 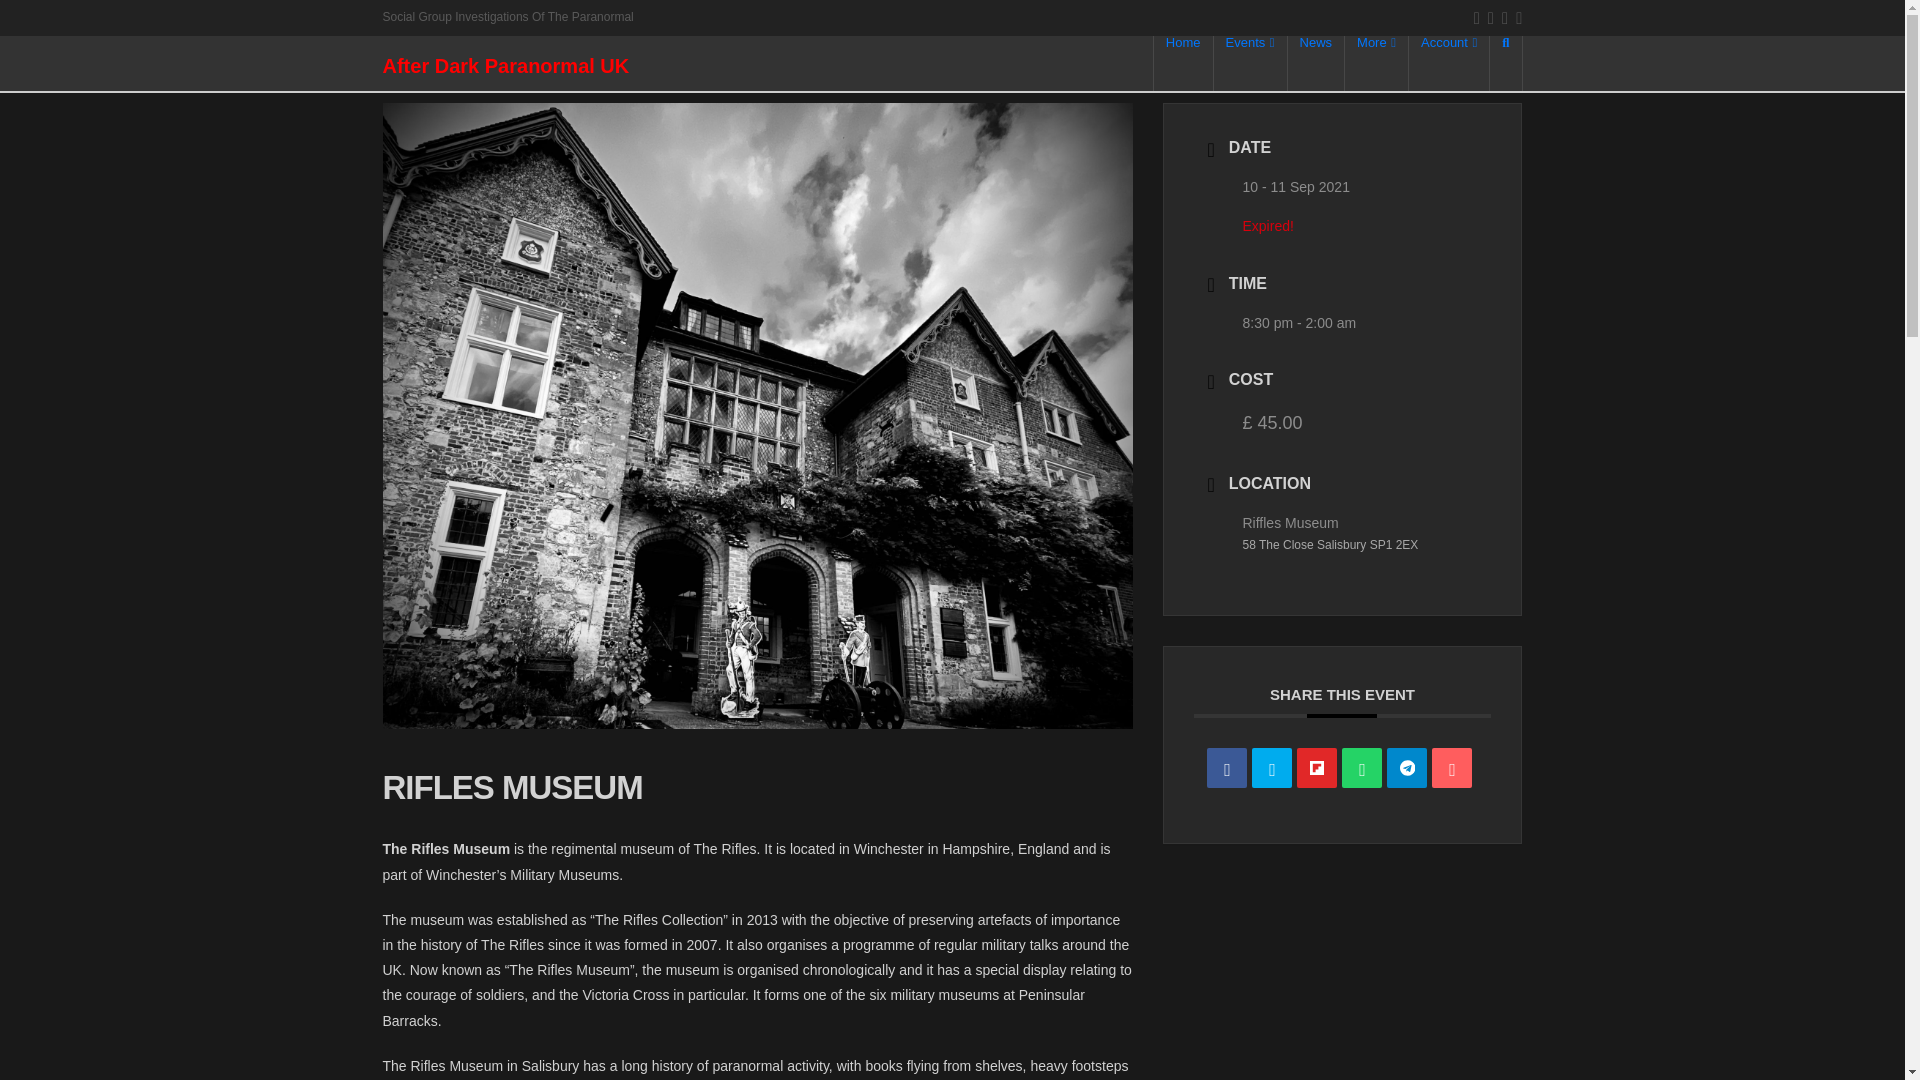 I want to click on Share on Facebook, so click(x=1226, y=768).